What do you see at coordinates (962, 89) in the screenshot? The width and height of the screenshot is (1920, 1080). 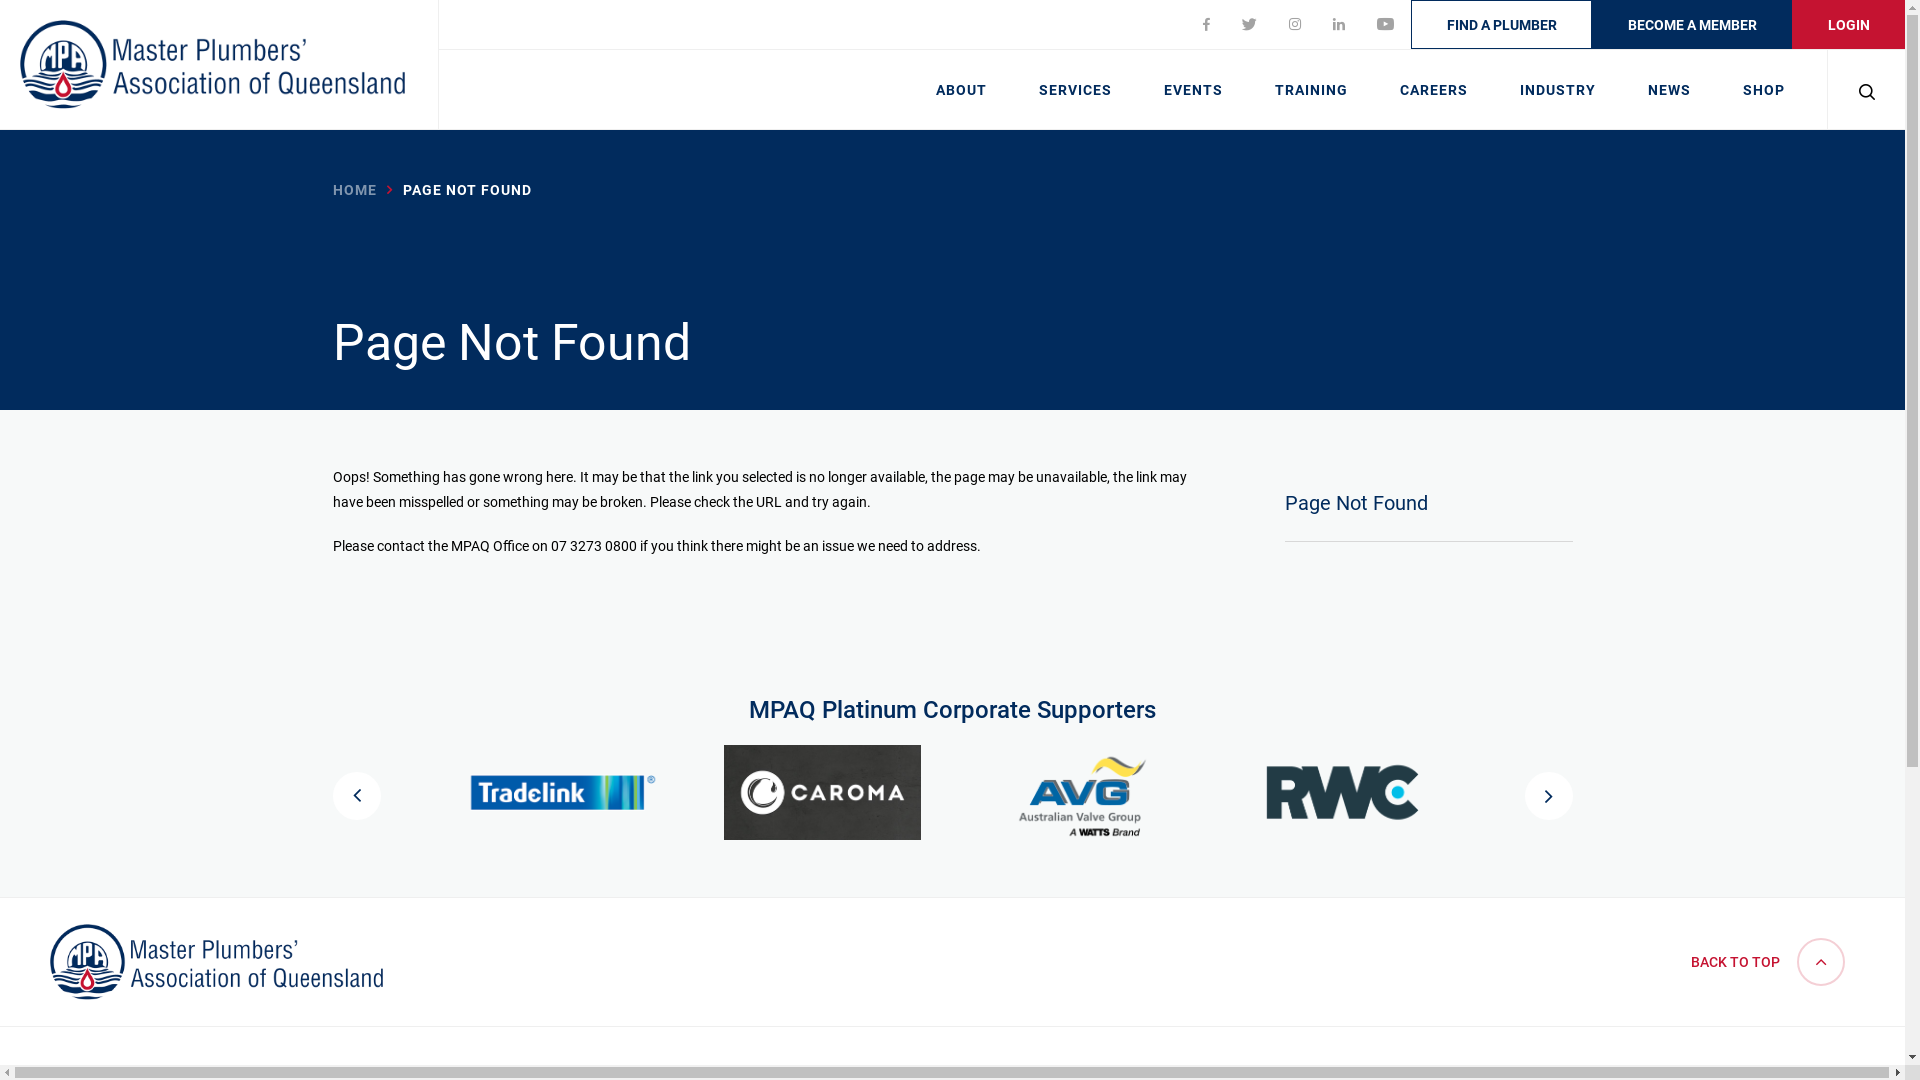 I see `ABOUT` at bounding box center [962, 89].